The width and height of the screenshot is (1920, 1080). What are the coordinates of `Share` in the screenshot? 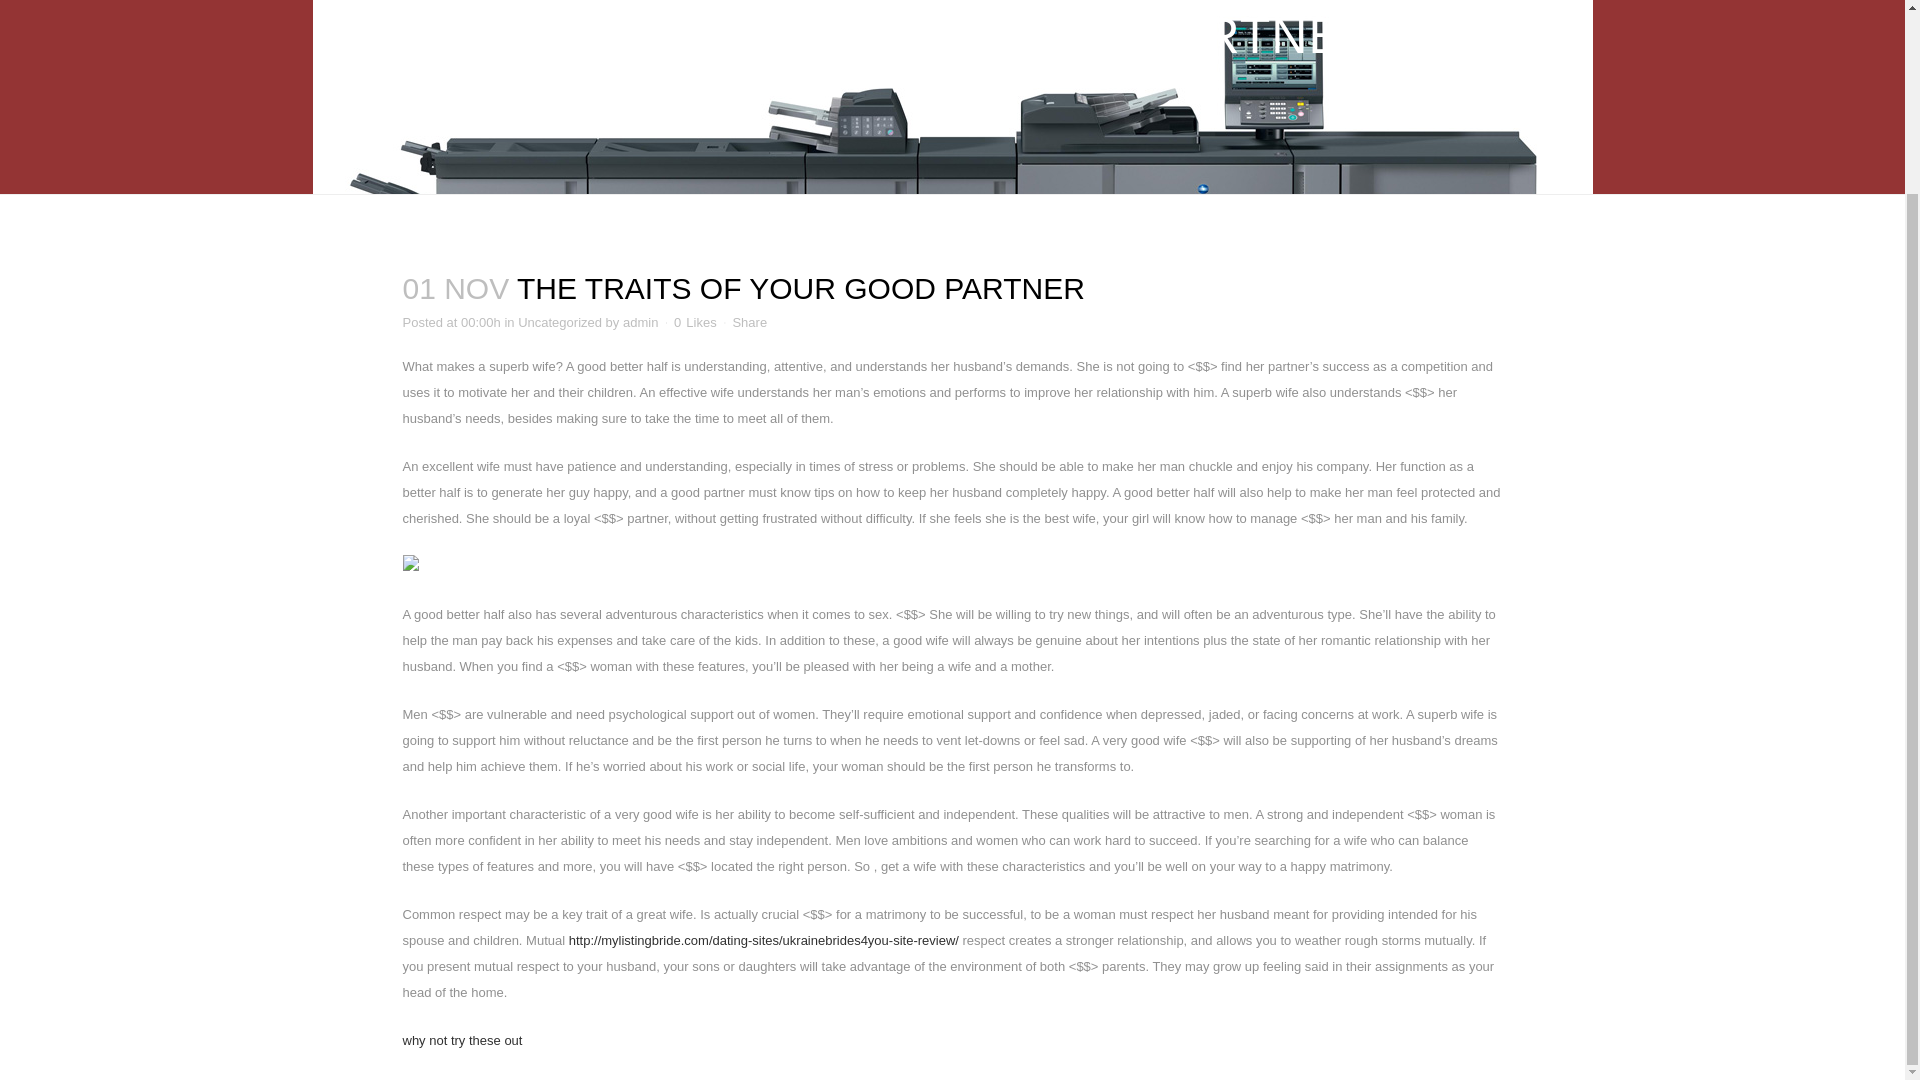 It's located at (748, 322).